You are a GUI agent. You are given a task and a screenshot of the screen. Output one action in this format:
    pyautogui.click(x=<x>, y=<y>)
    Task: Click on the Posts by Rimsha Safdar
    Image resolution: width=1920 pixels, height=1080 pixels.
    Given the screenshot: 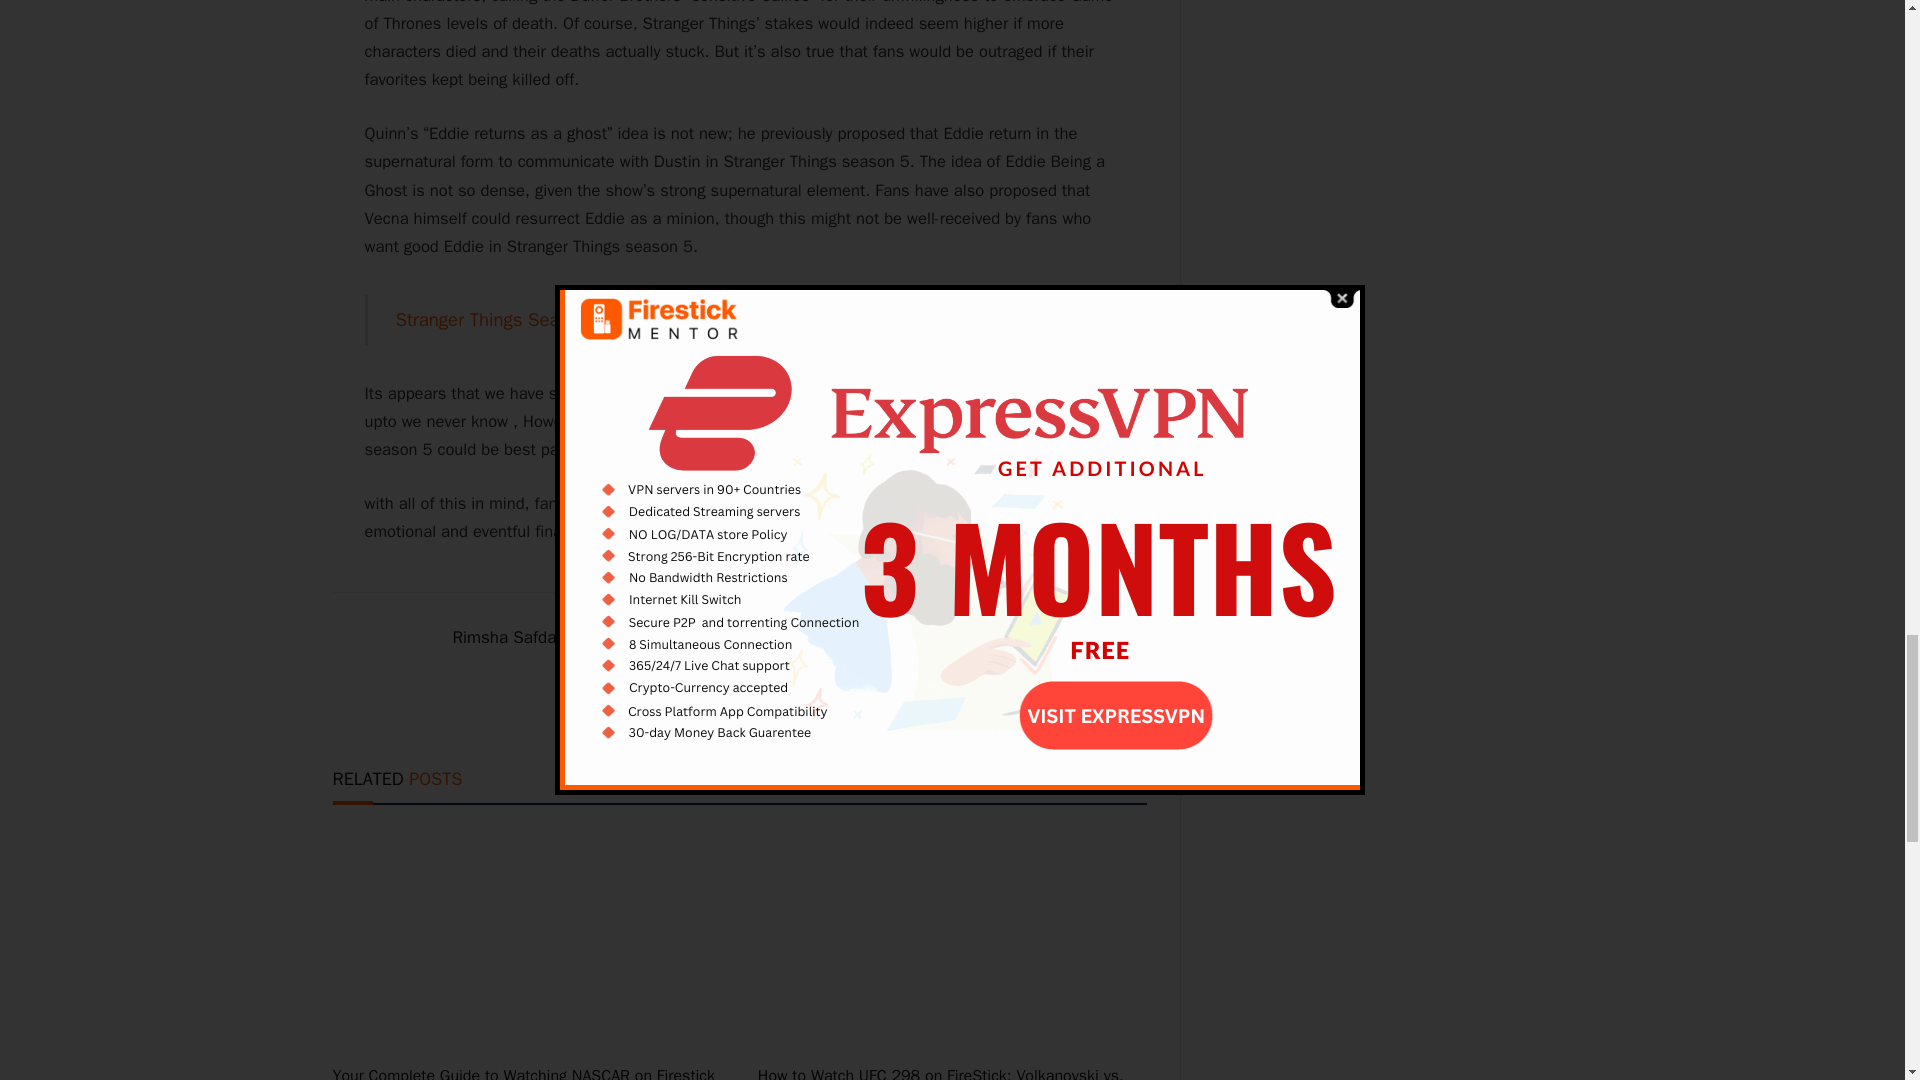 What is the action you would take?
    pyautogui.click(x=506, y=638)
    